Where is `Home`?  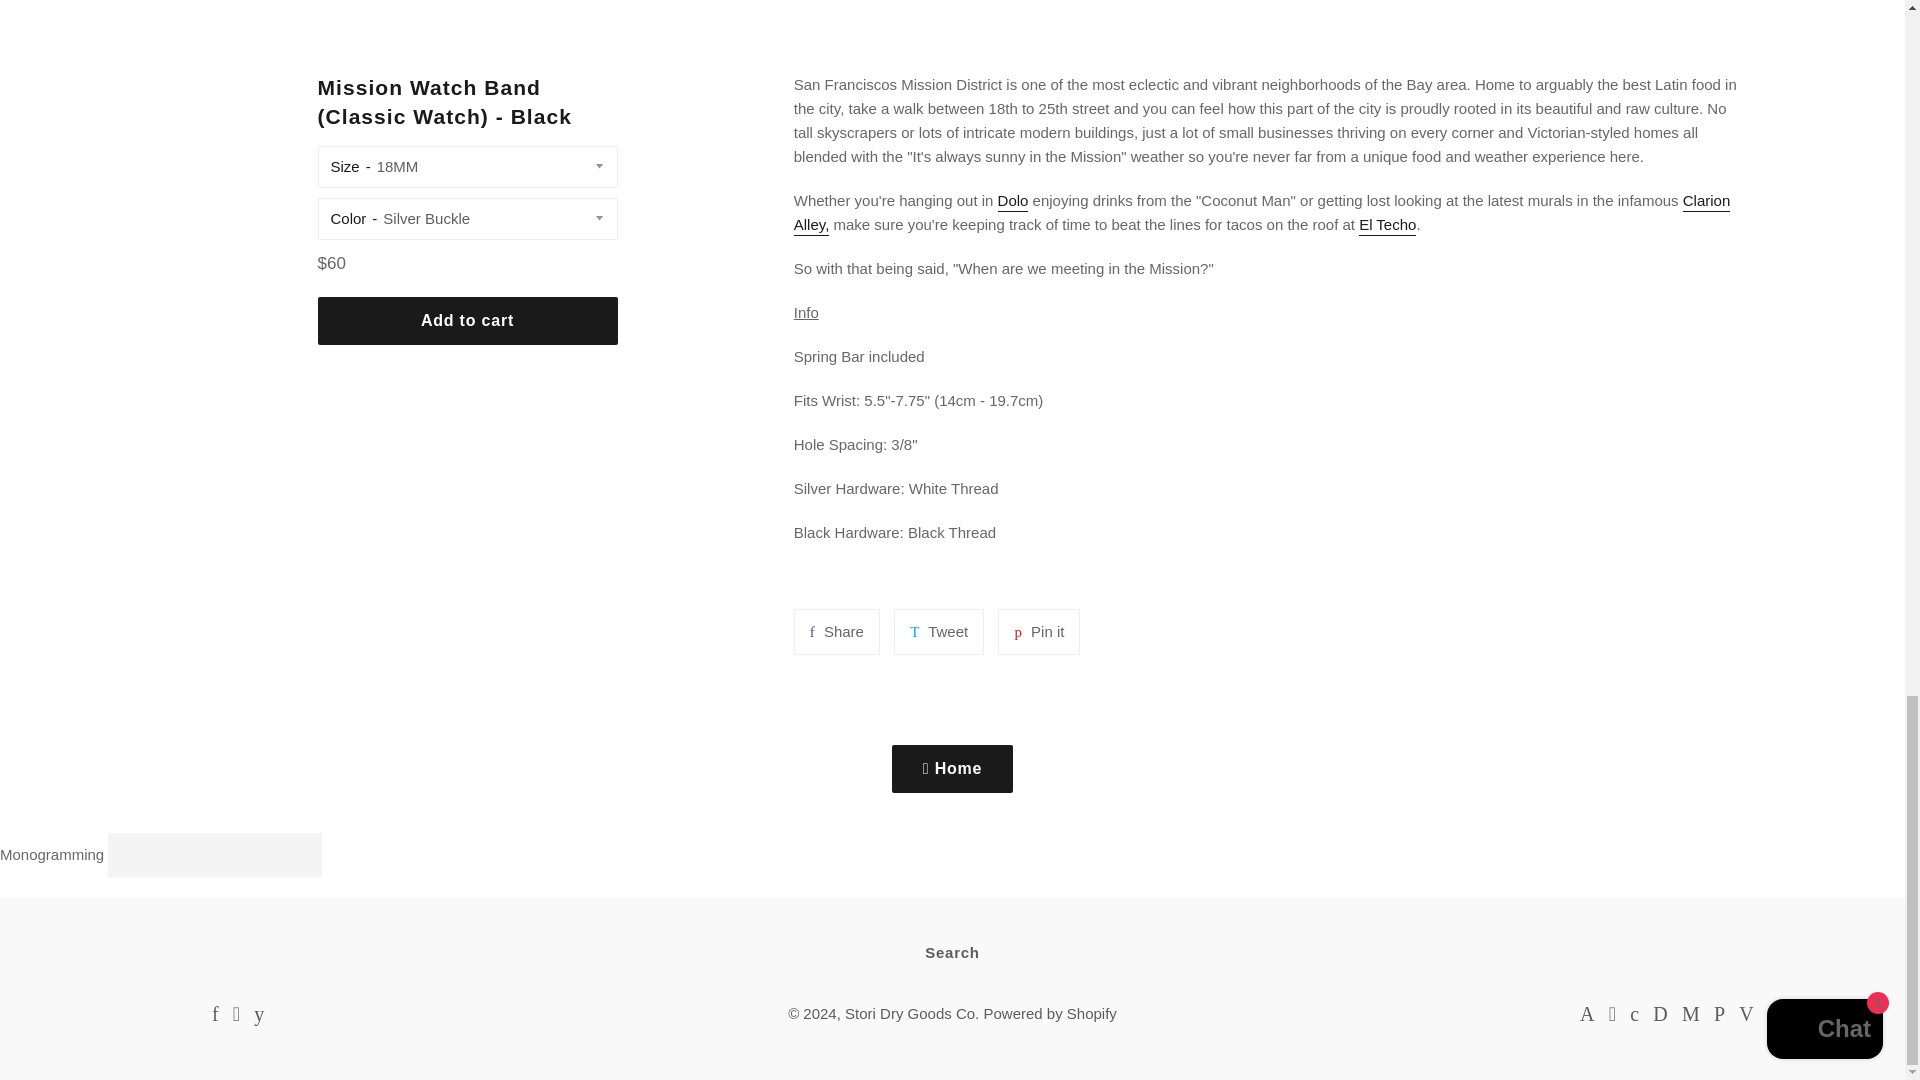 Home is located at coordinates (952, 768).